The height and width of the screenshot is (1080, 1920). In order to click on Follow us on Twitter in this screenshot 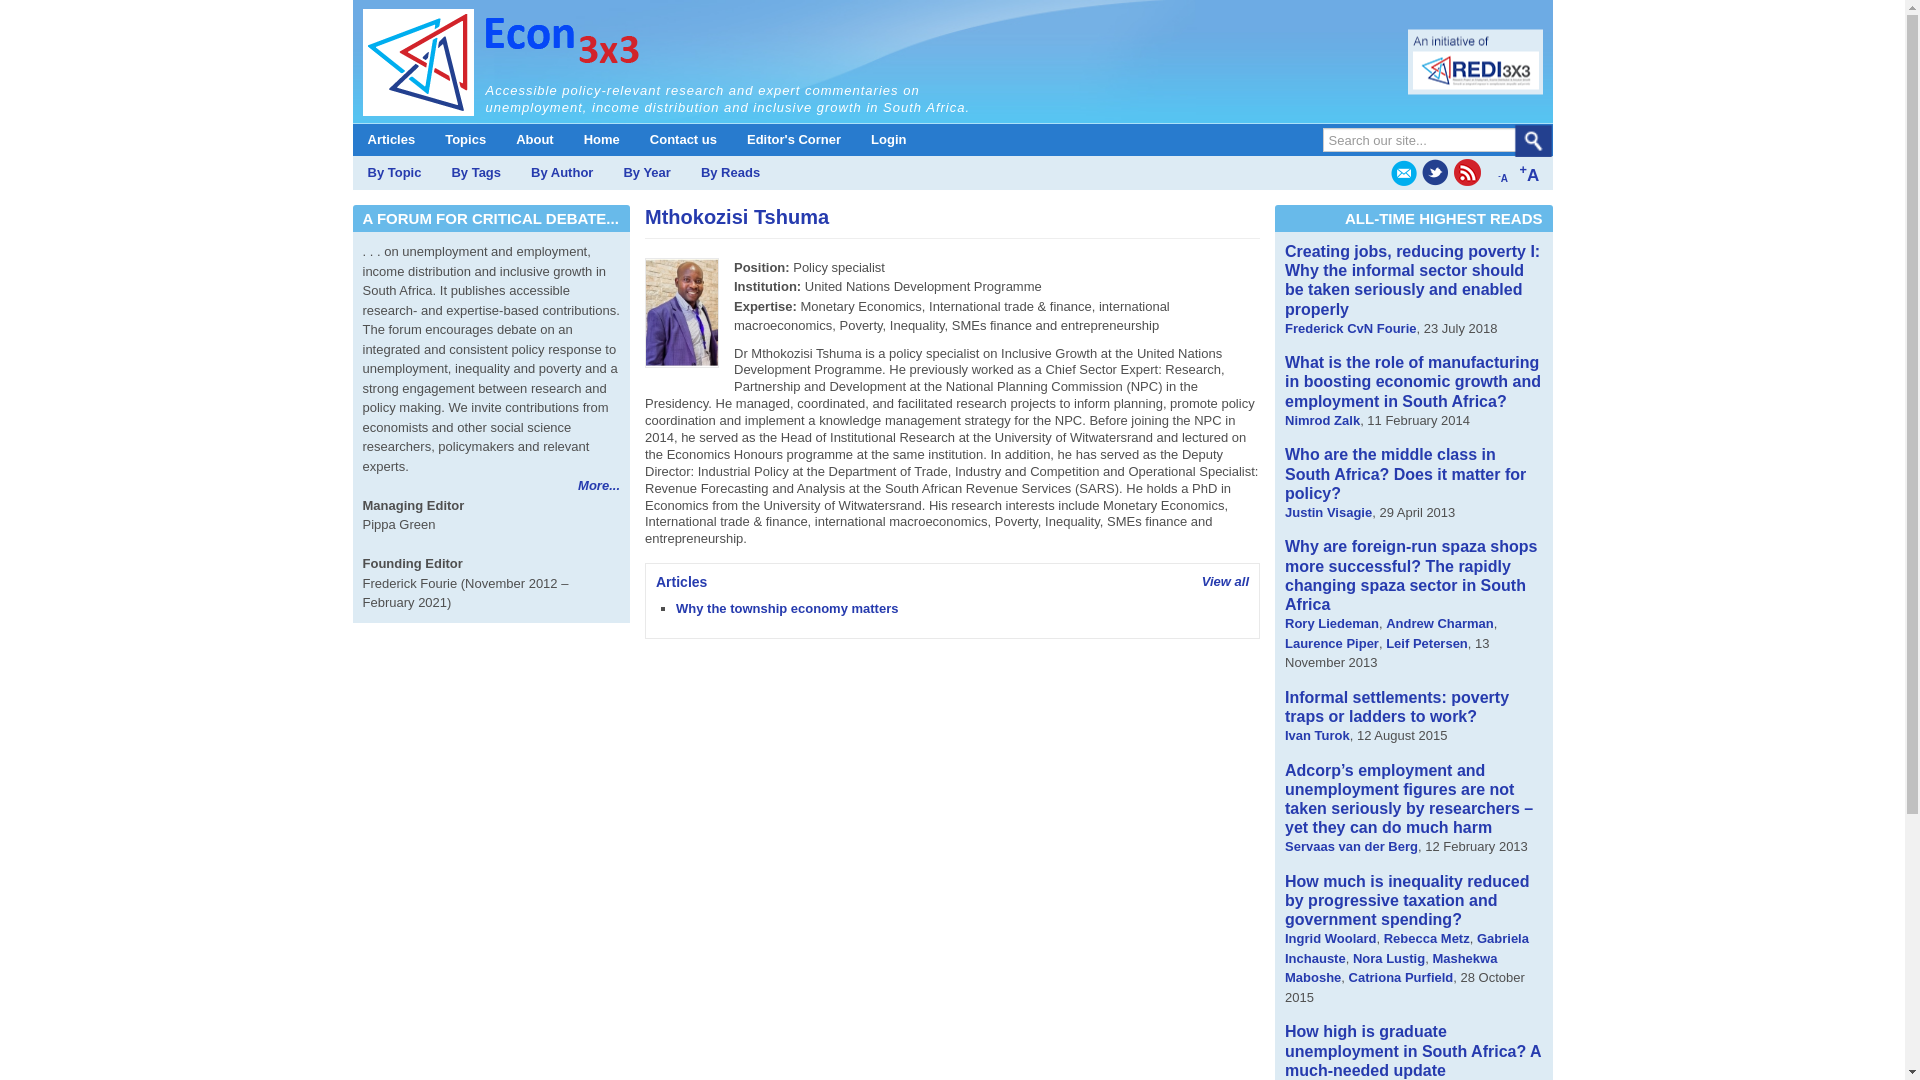, I will do `click(1436, 172)`.